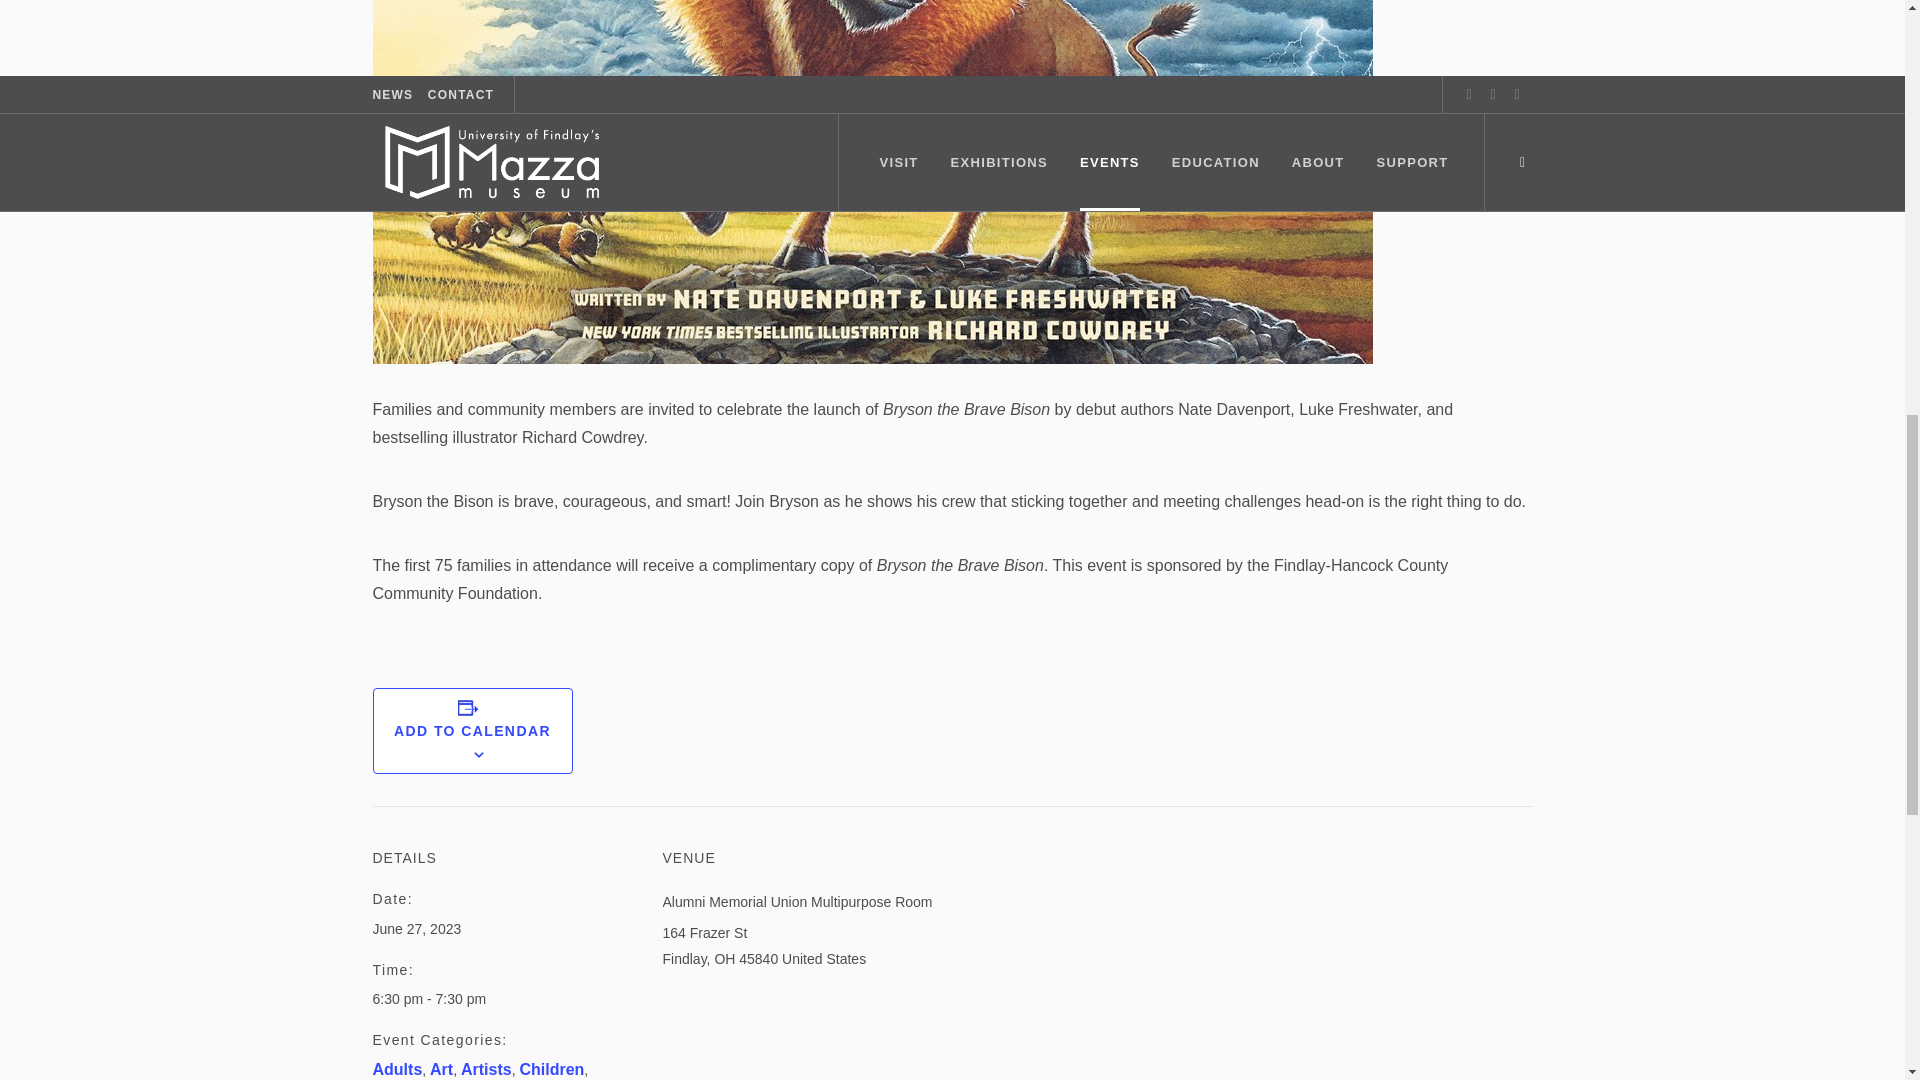  I want to click on ADD TO CALENDAR, so click(472, 730).